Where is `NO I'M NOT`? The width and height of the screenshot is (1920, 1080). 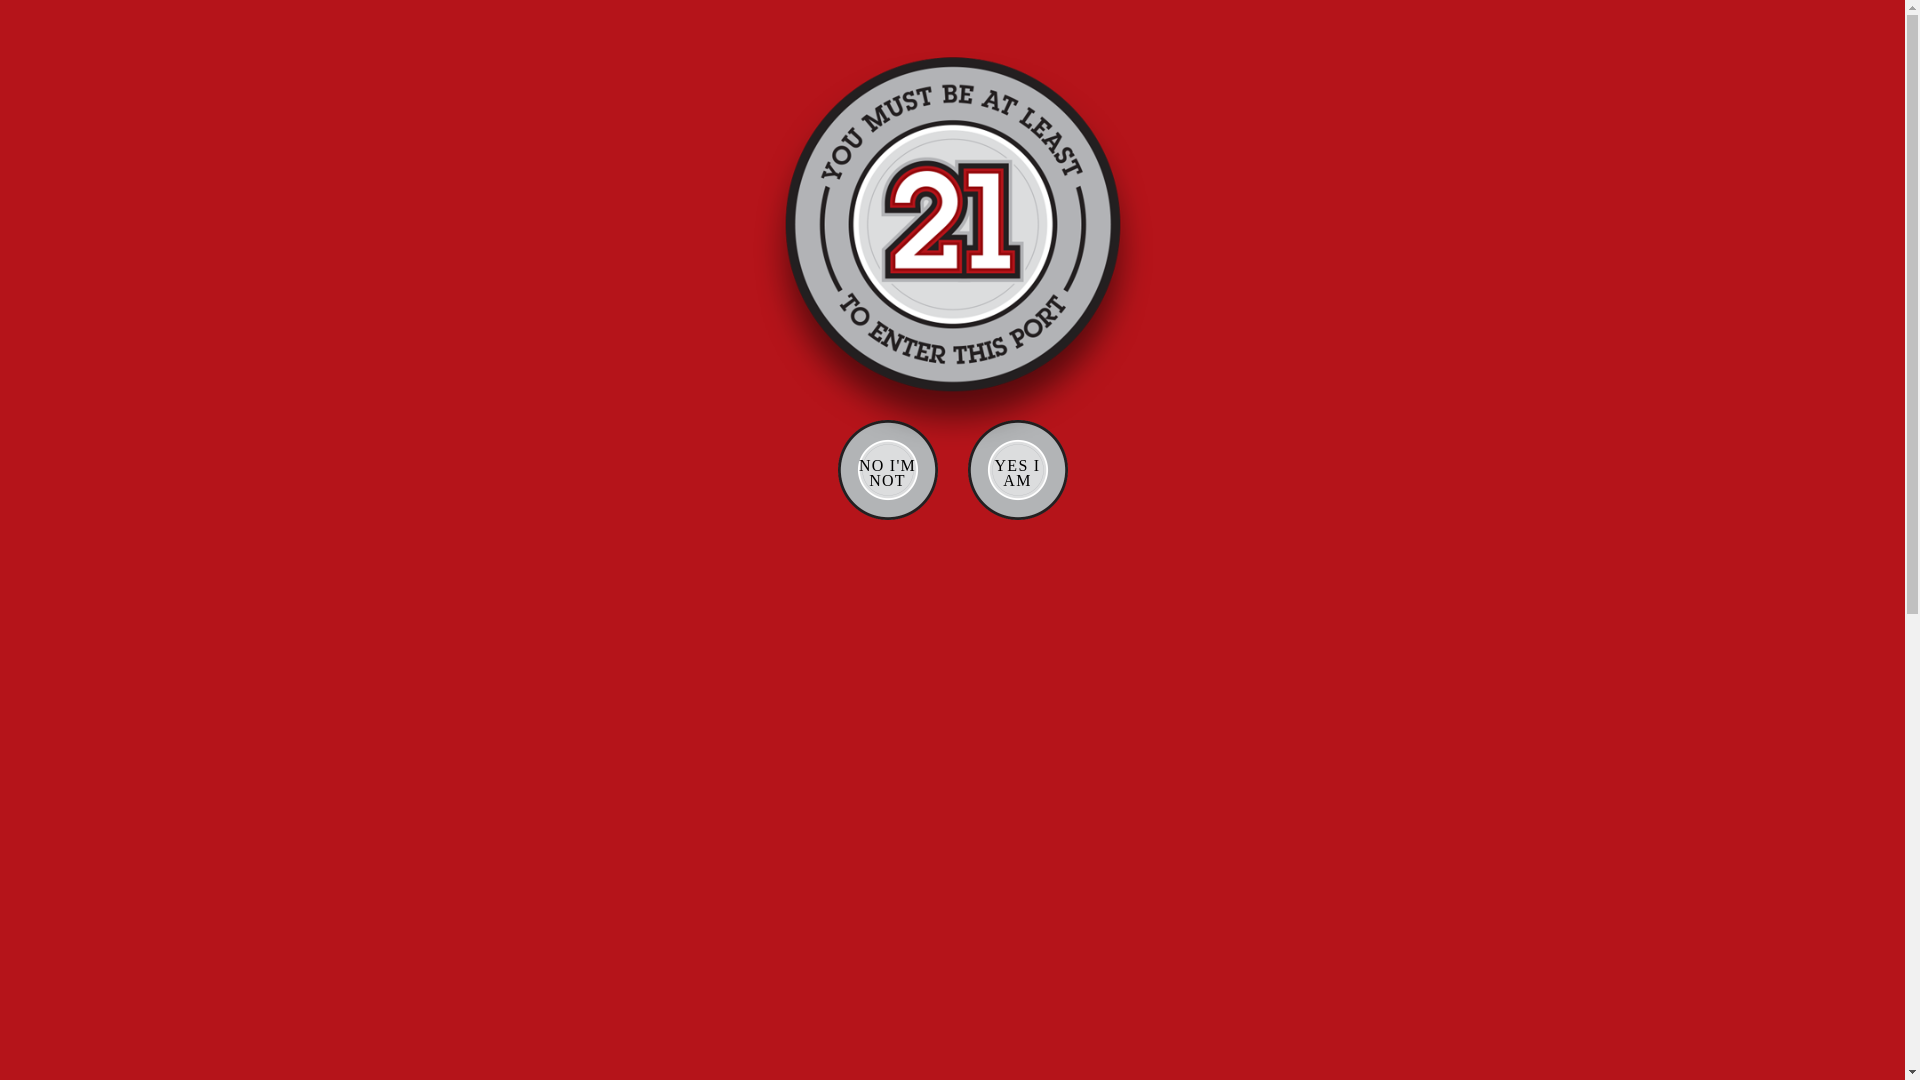 NO I'M NOT is located at coordinates (888, 470).